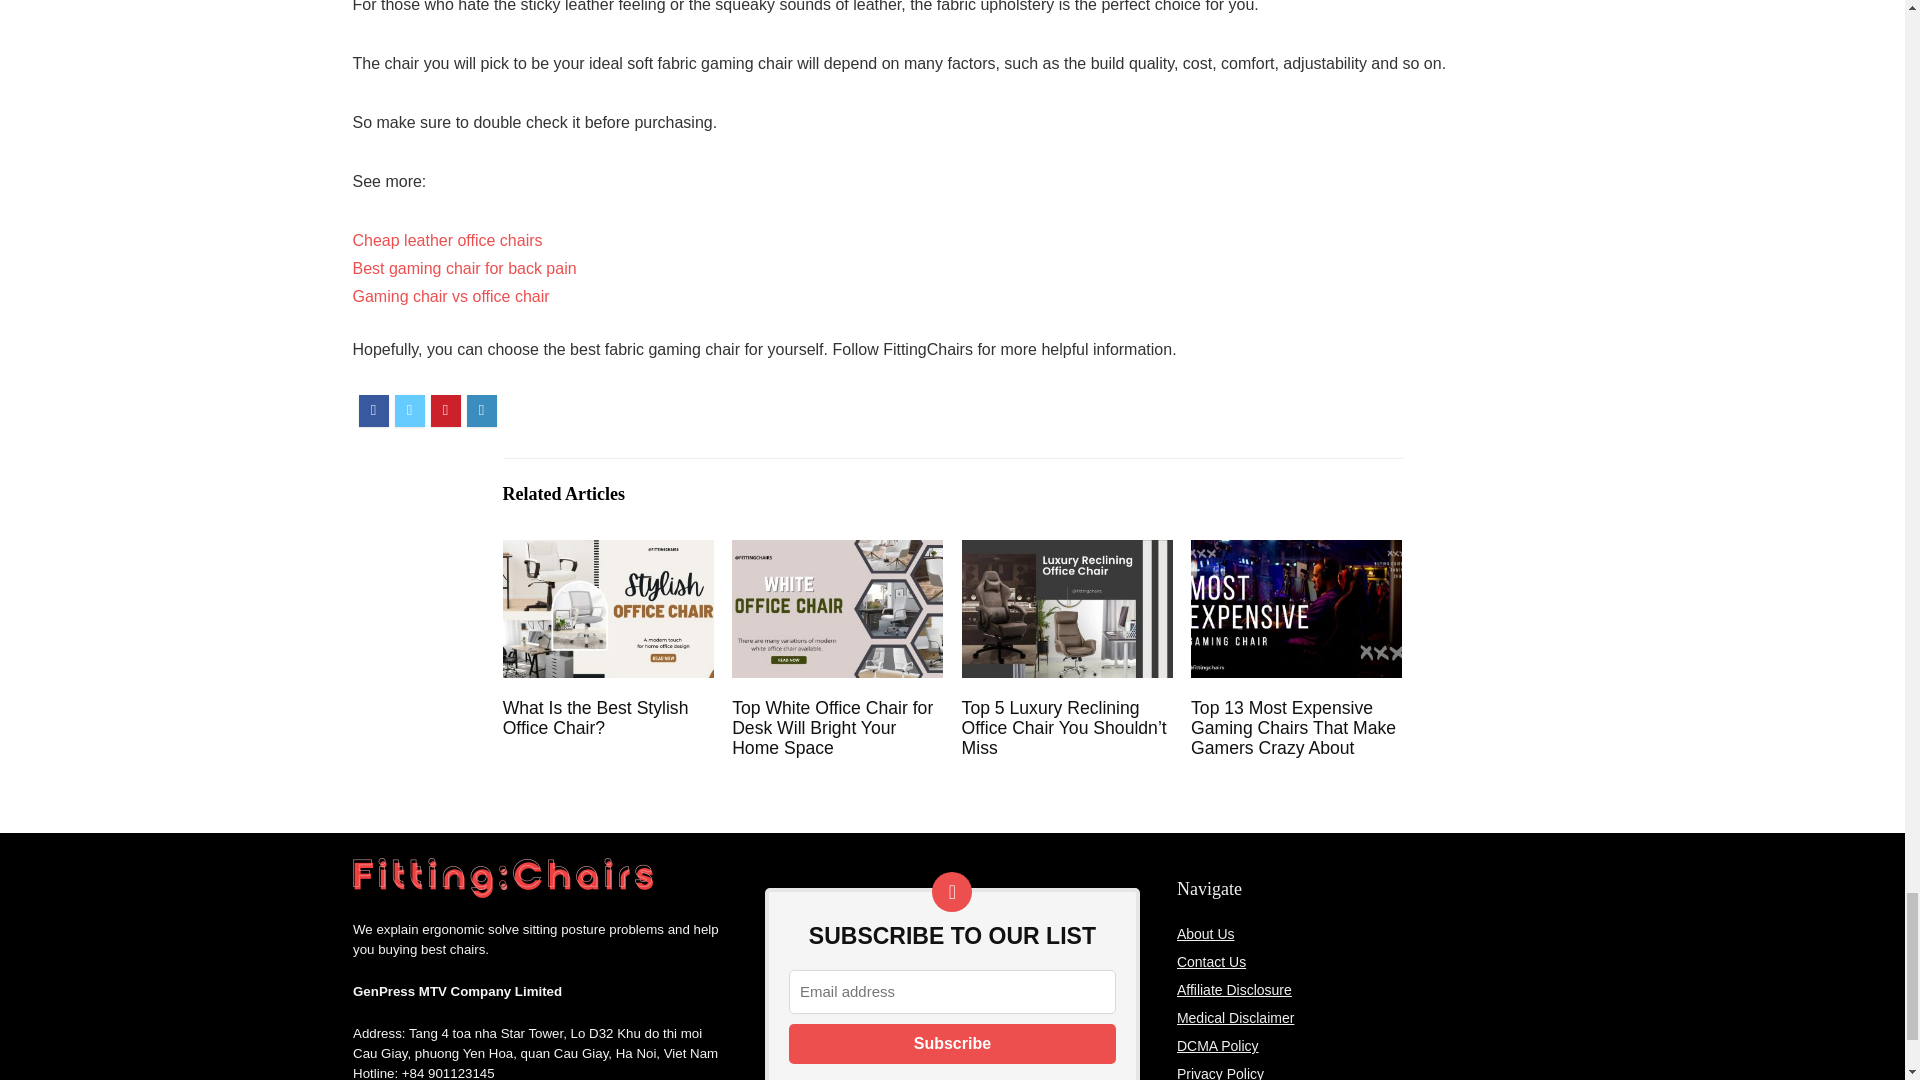  I want to click on Subscribe, so click(952, 1043).